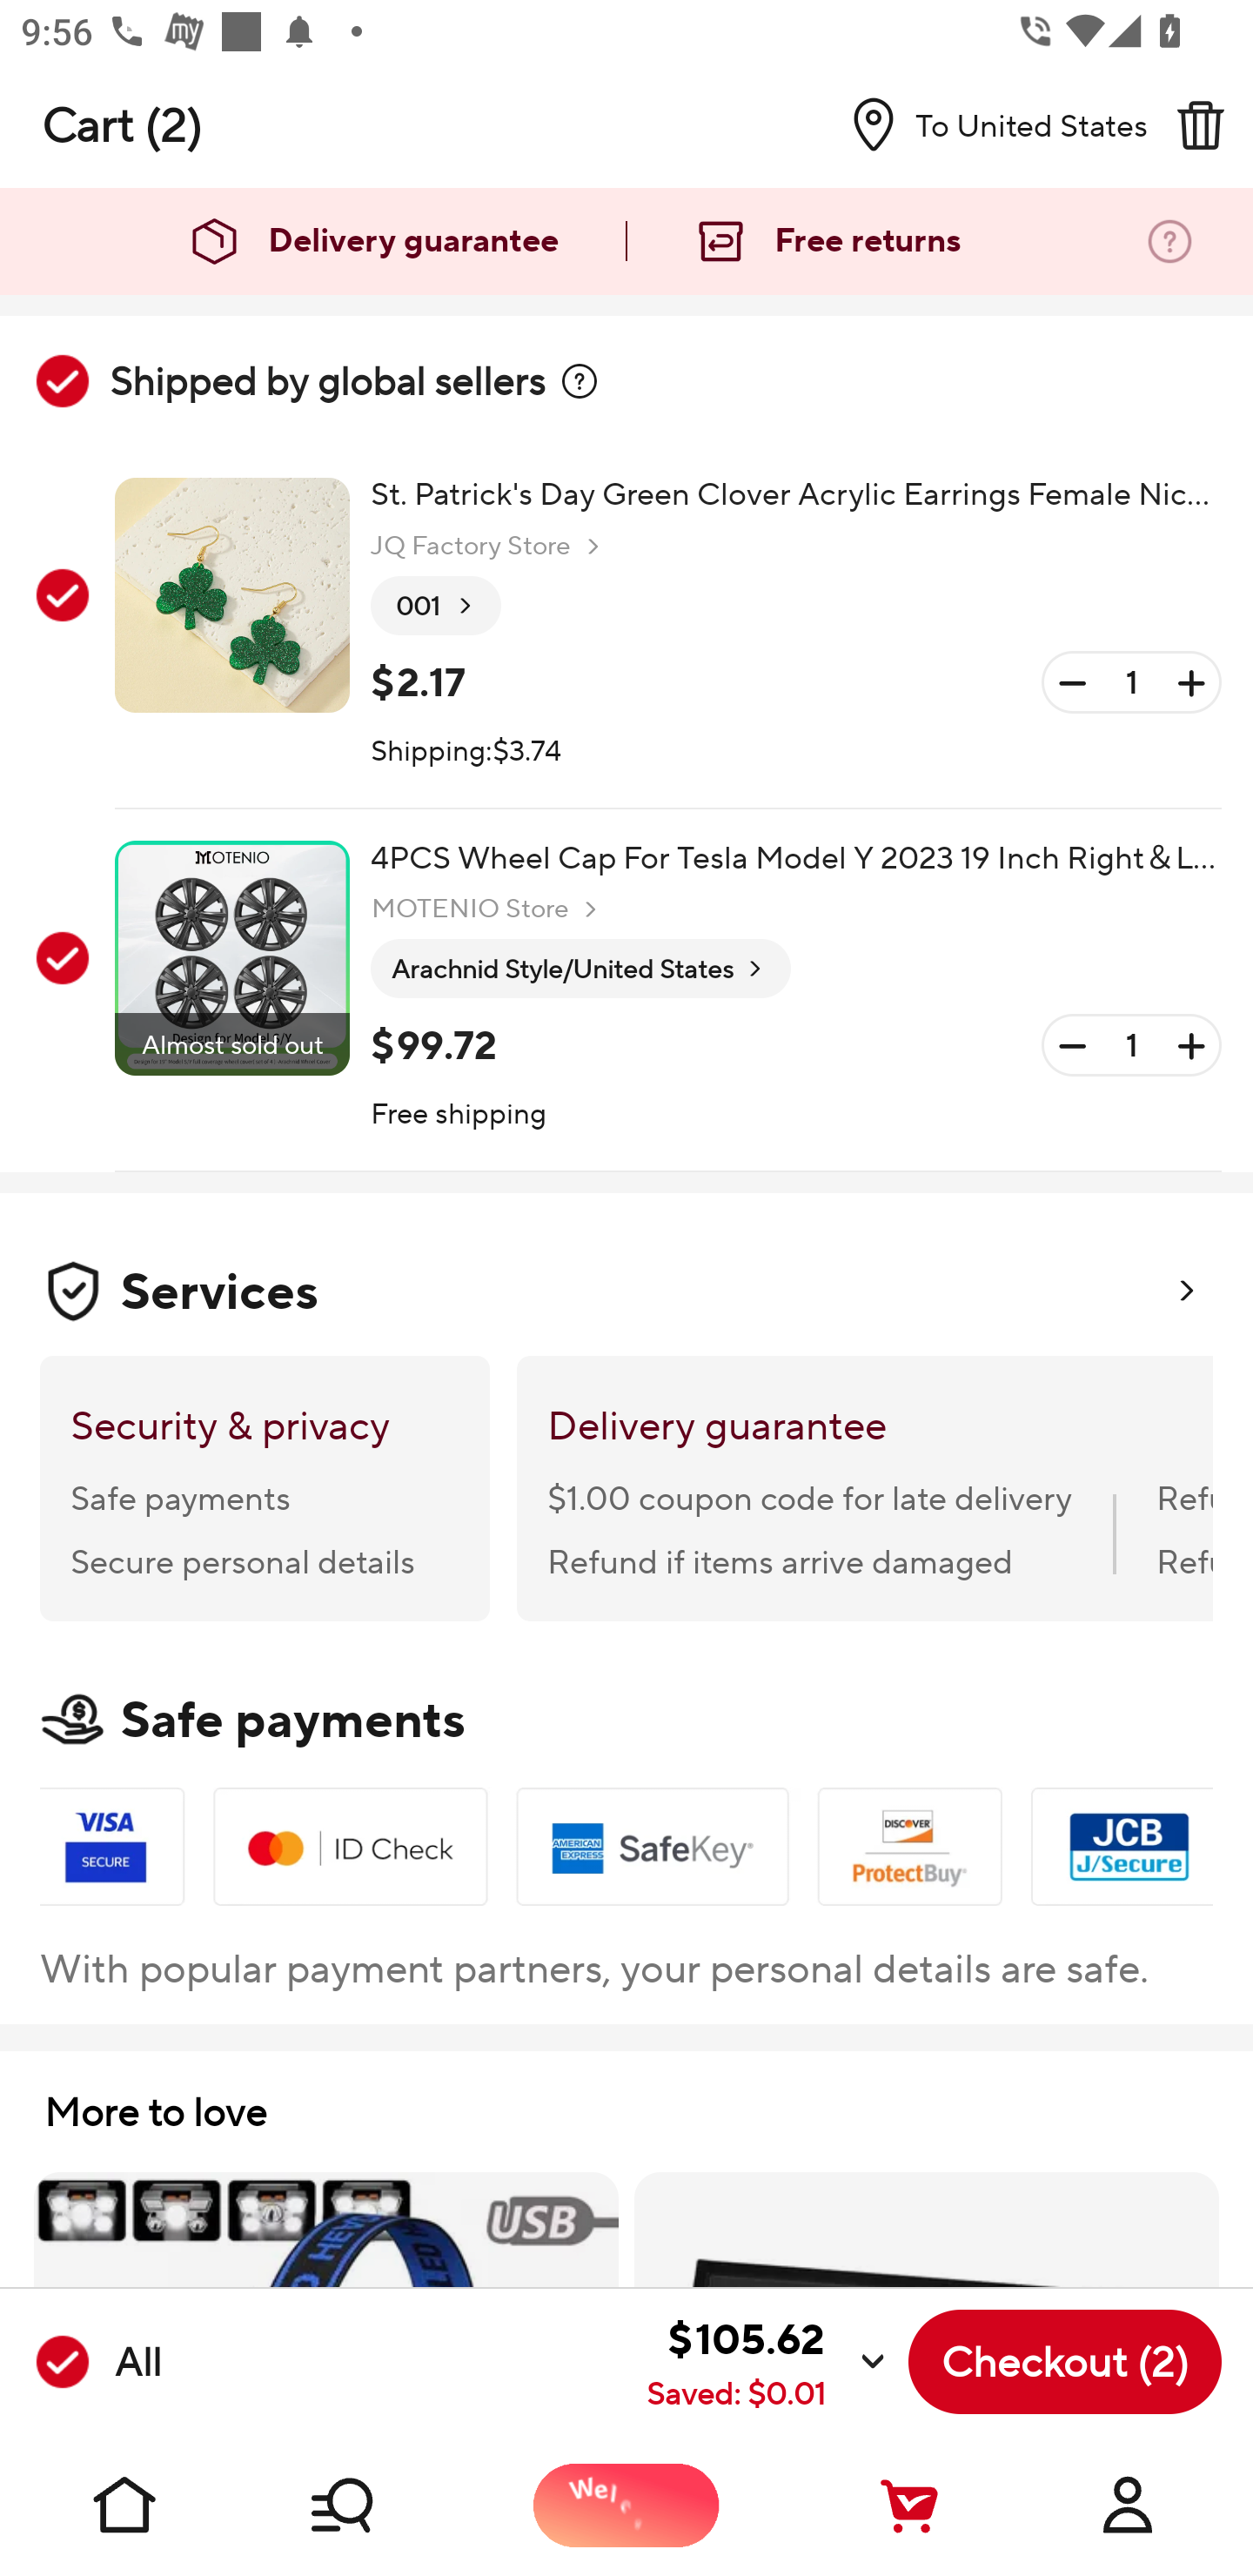 This screenshot has width=1253, height=2576. Describe the element at coordinates (1065, 2362) in the screenshot. I see `Checkout (2)` at that location.